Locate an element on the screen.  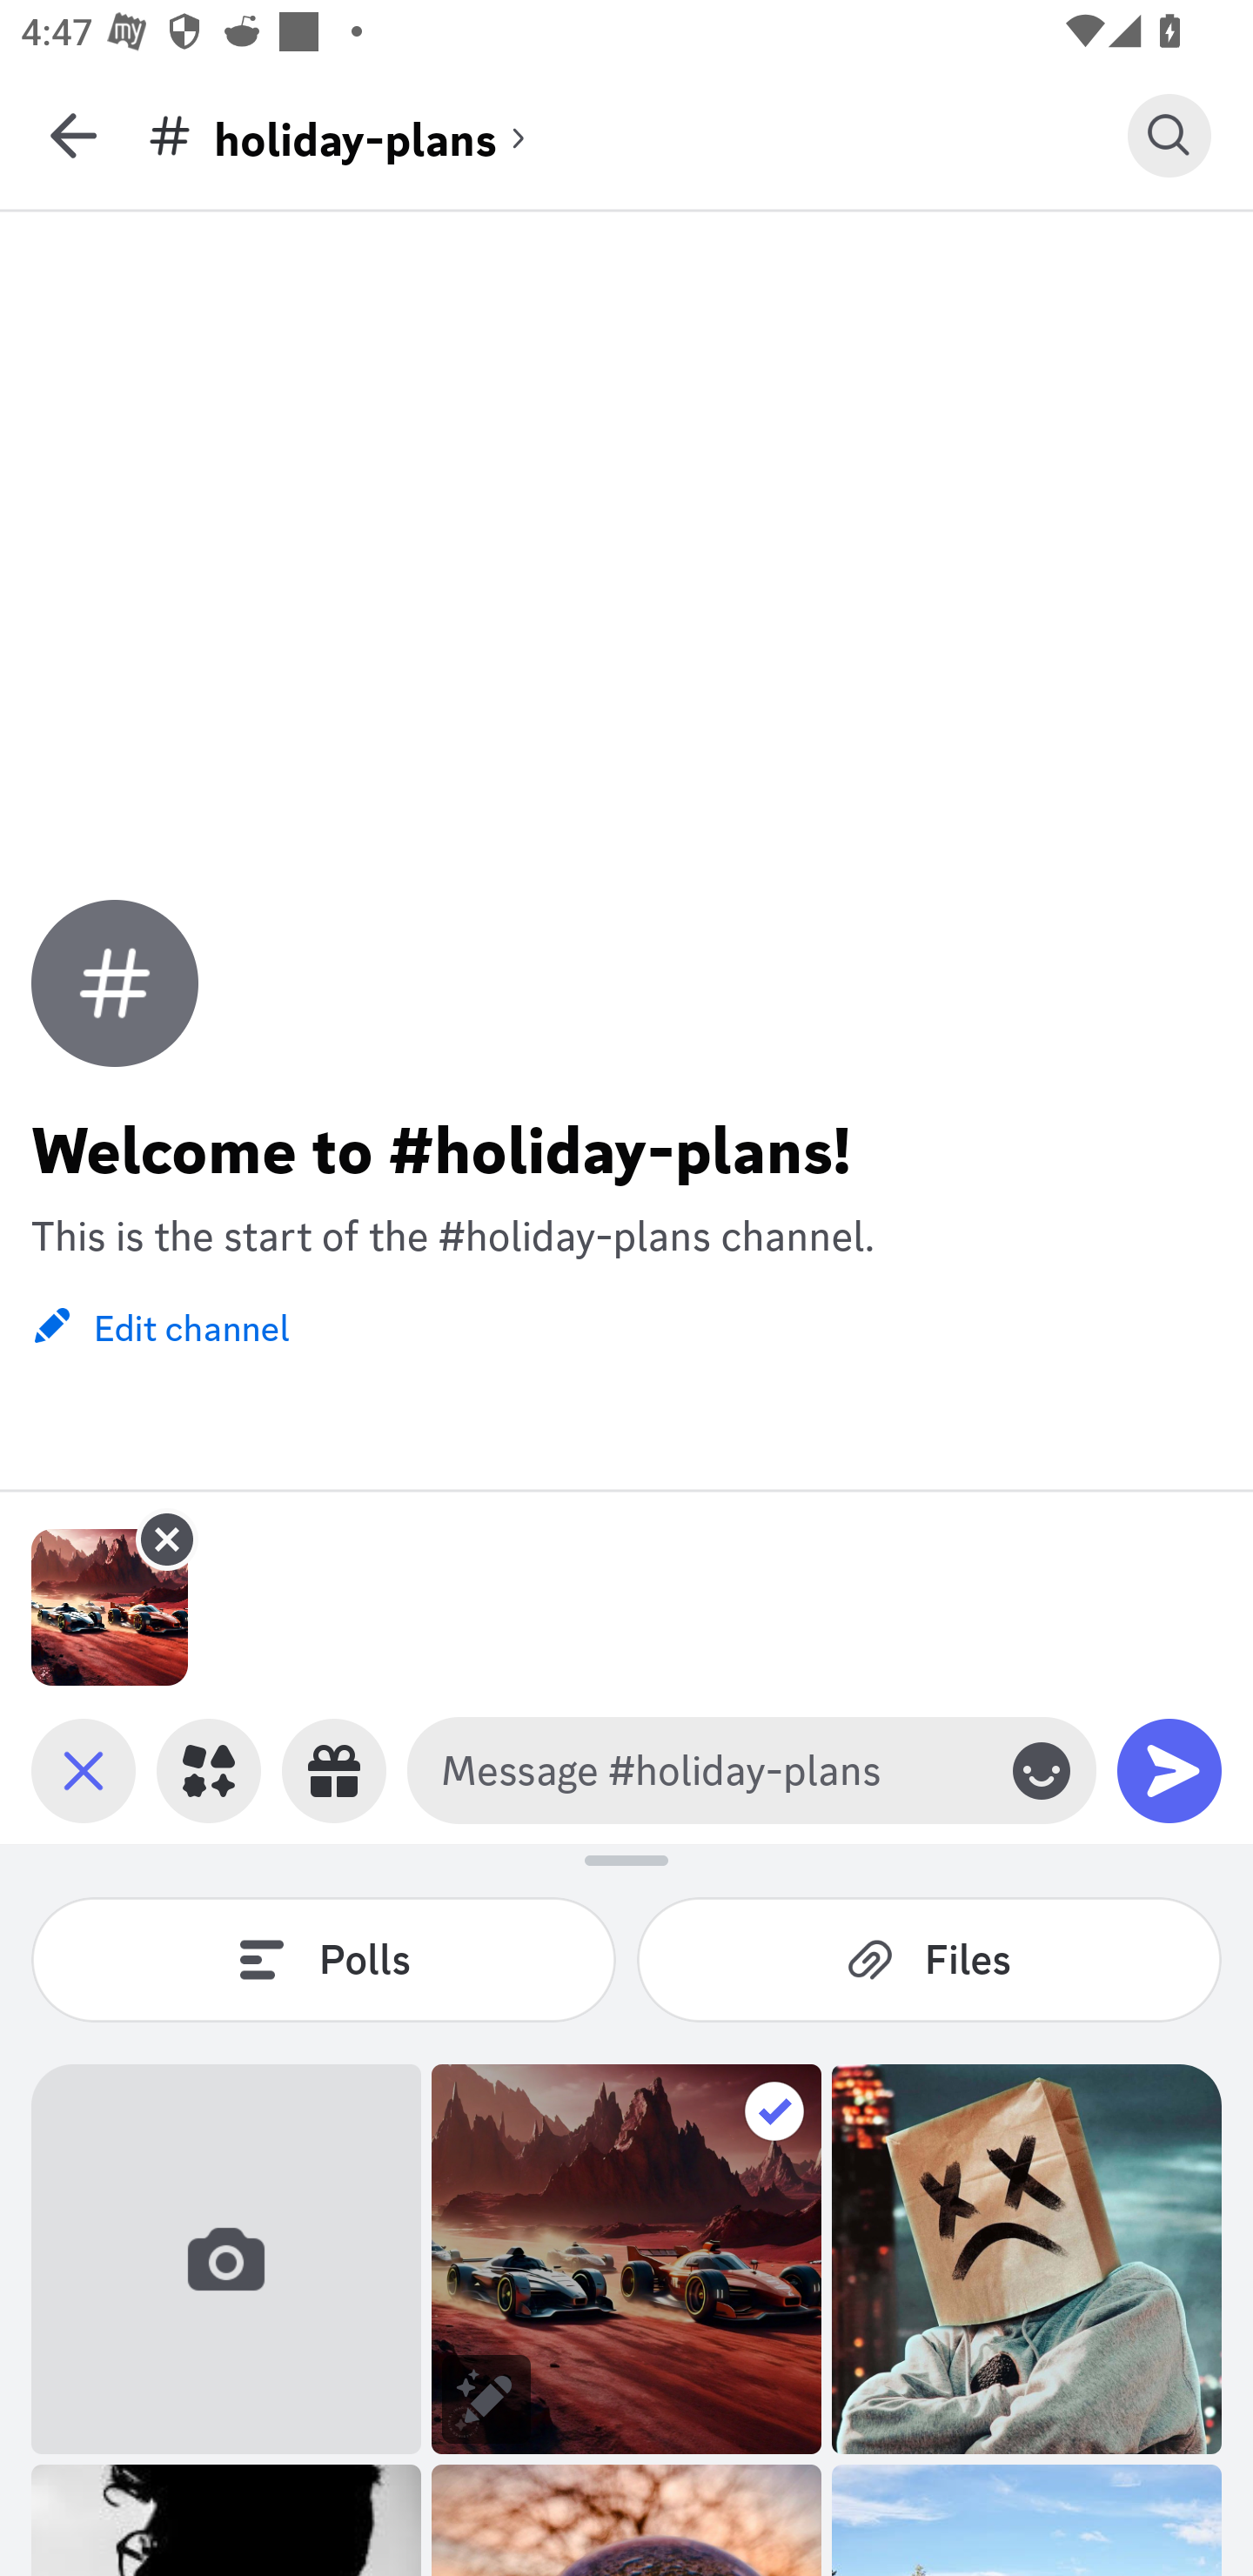
Send a gift is located at coordinates (334, 1770).